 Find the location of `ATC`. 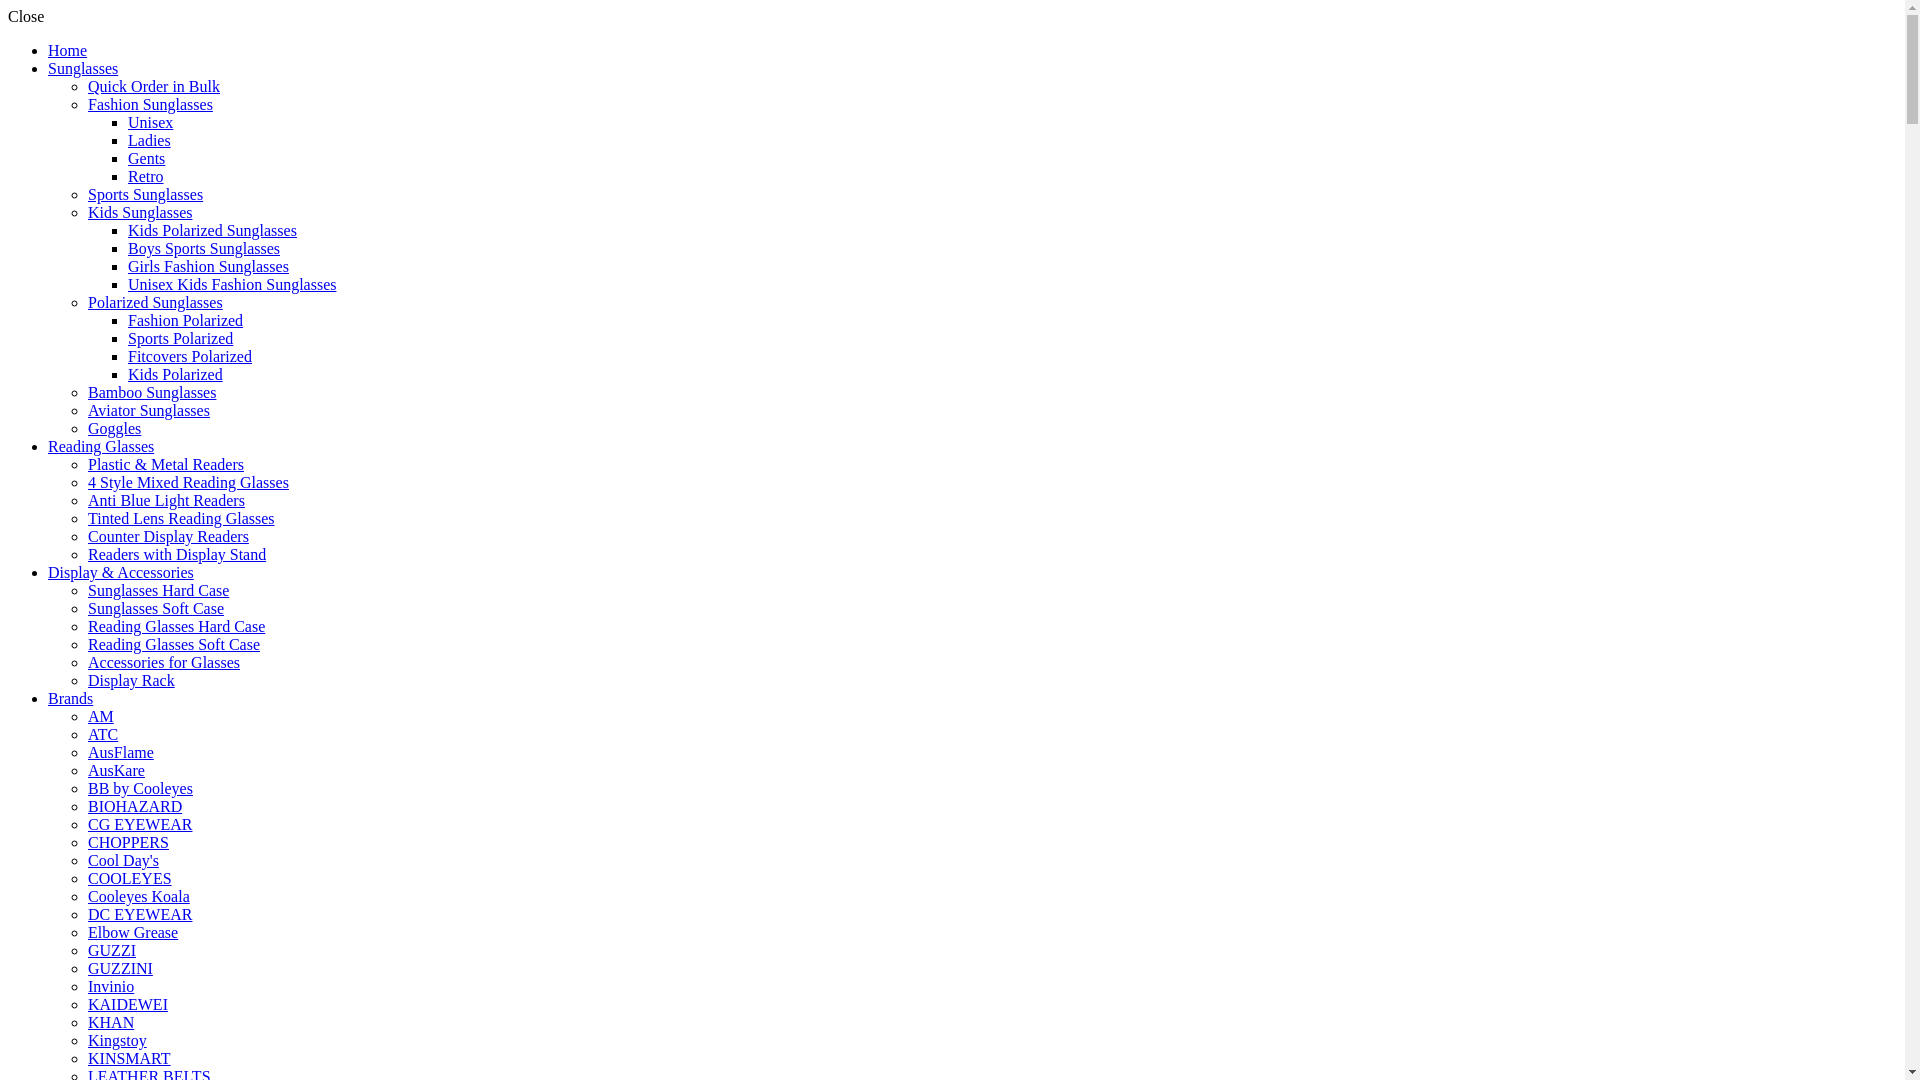

ATC is located at coordinates (103, 734).